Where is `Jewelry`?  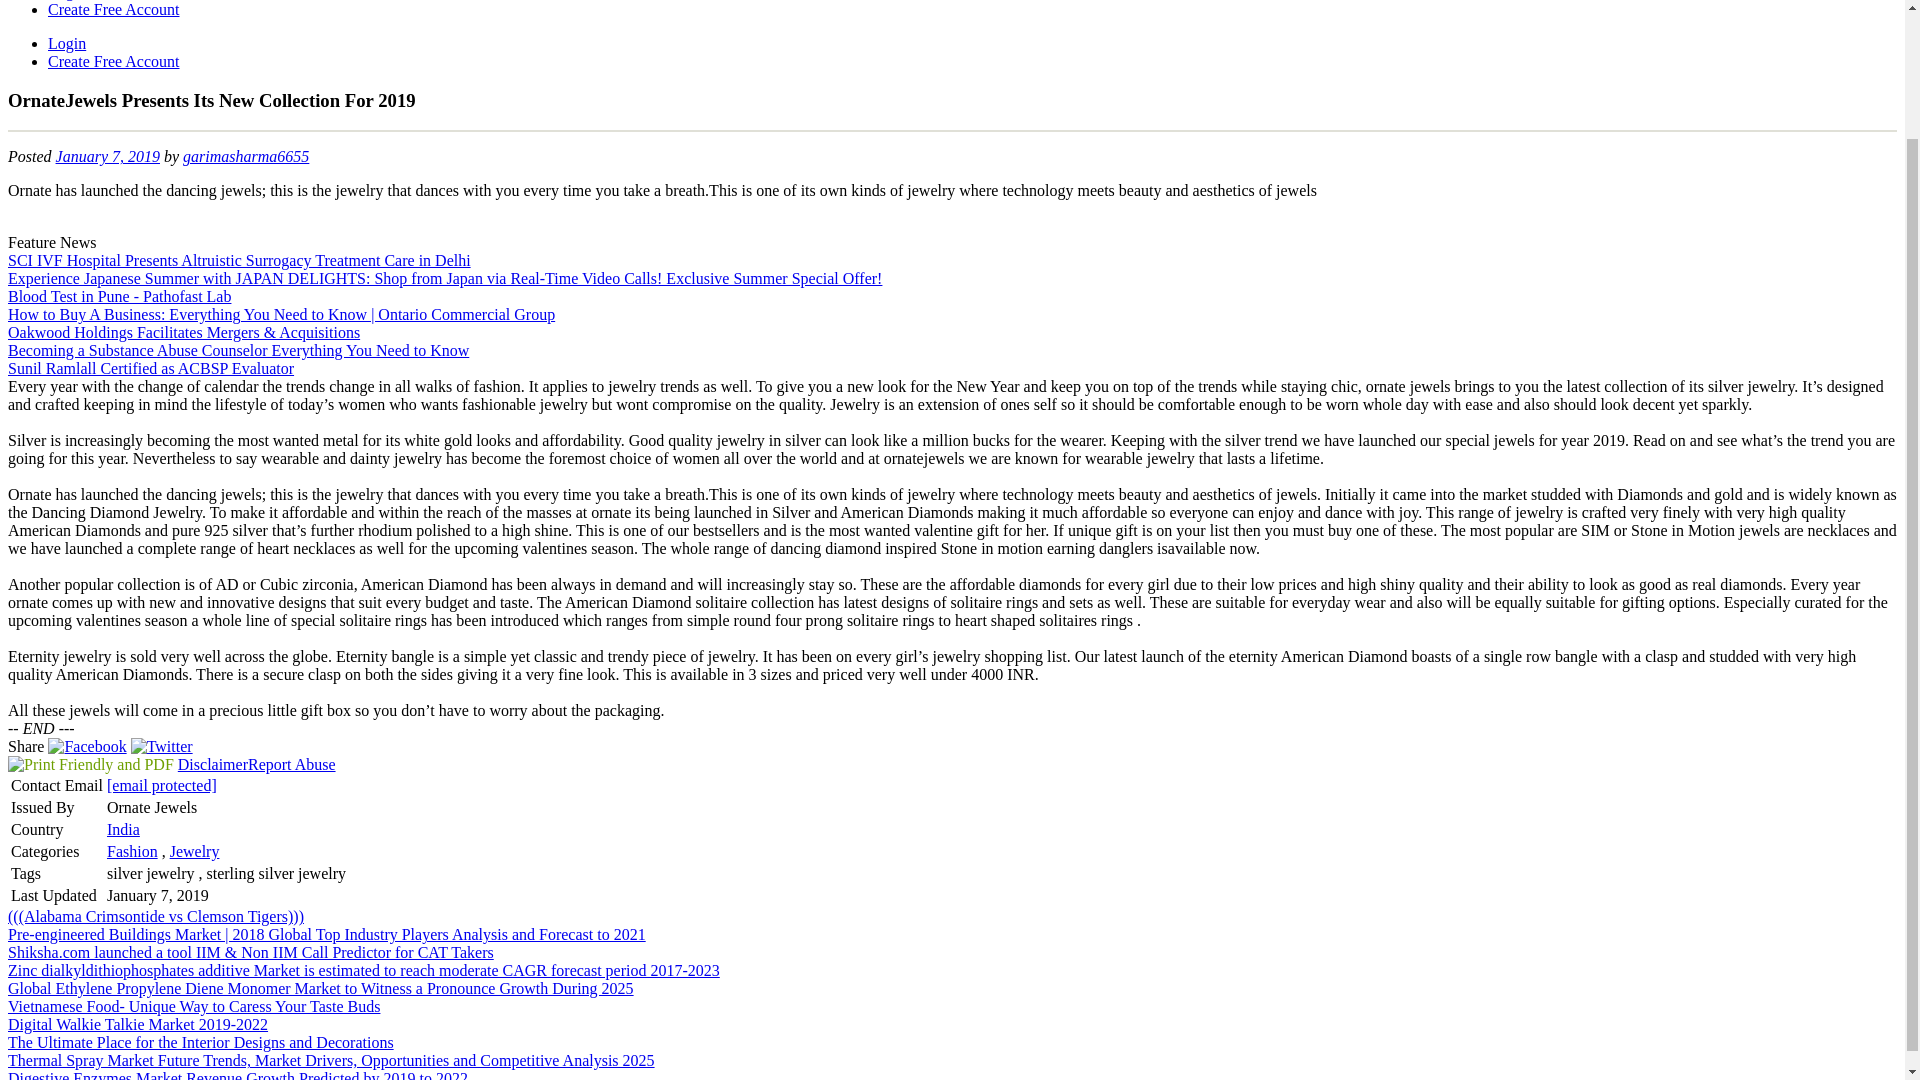
Jewelry is located at coordinates (195, 851).